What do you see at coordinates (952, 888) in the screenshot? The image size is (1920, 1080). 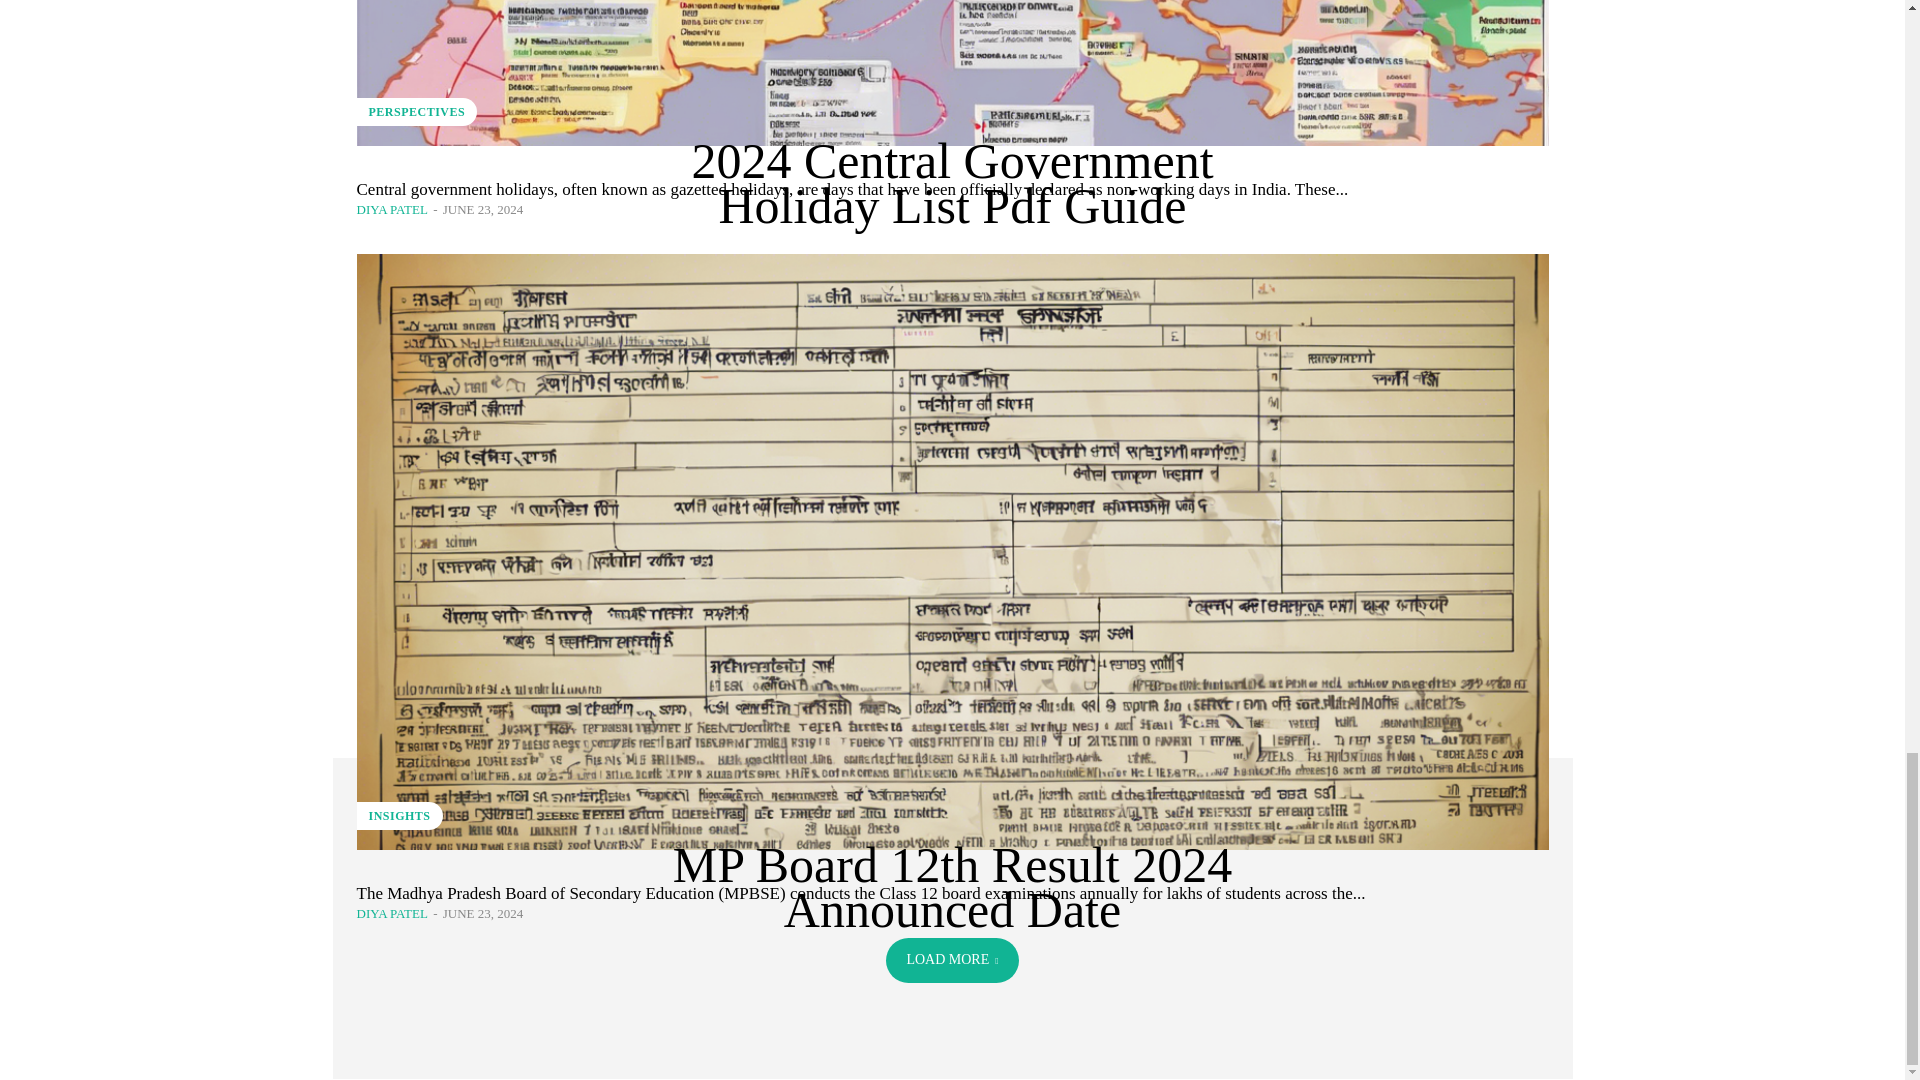 I see `MP Board 12th Result 2024 Announced Date` at bounding box center [952, 888].